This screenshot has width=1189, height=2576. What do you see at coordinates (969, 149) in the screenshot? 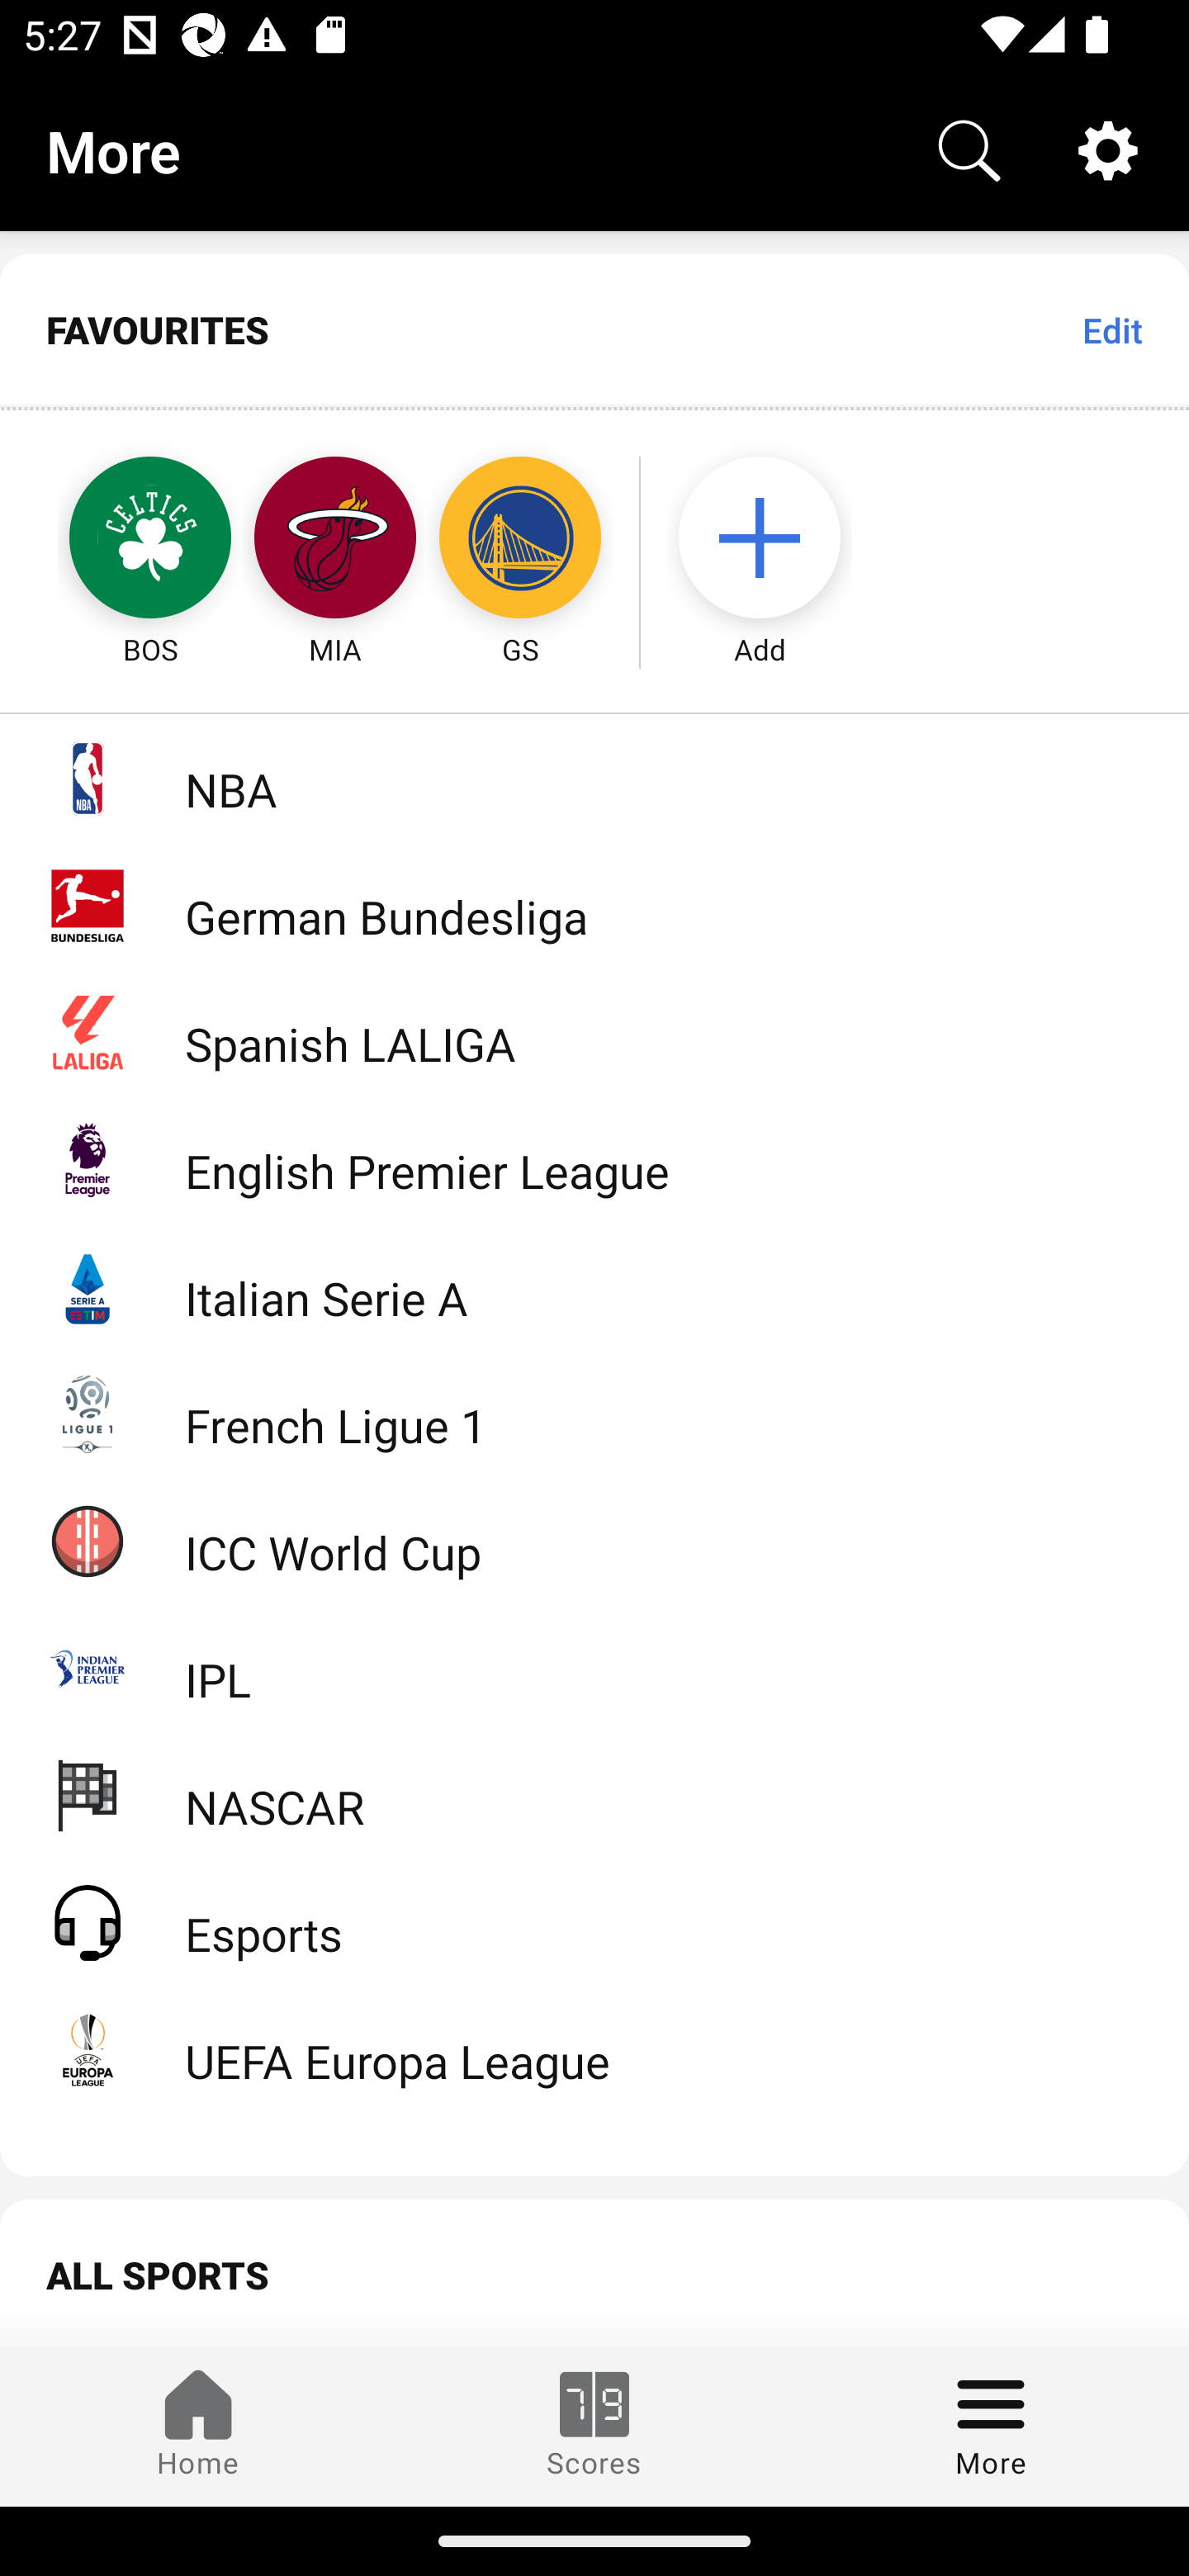
I see `Search` at bounding box center [969, 149].